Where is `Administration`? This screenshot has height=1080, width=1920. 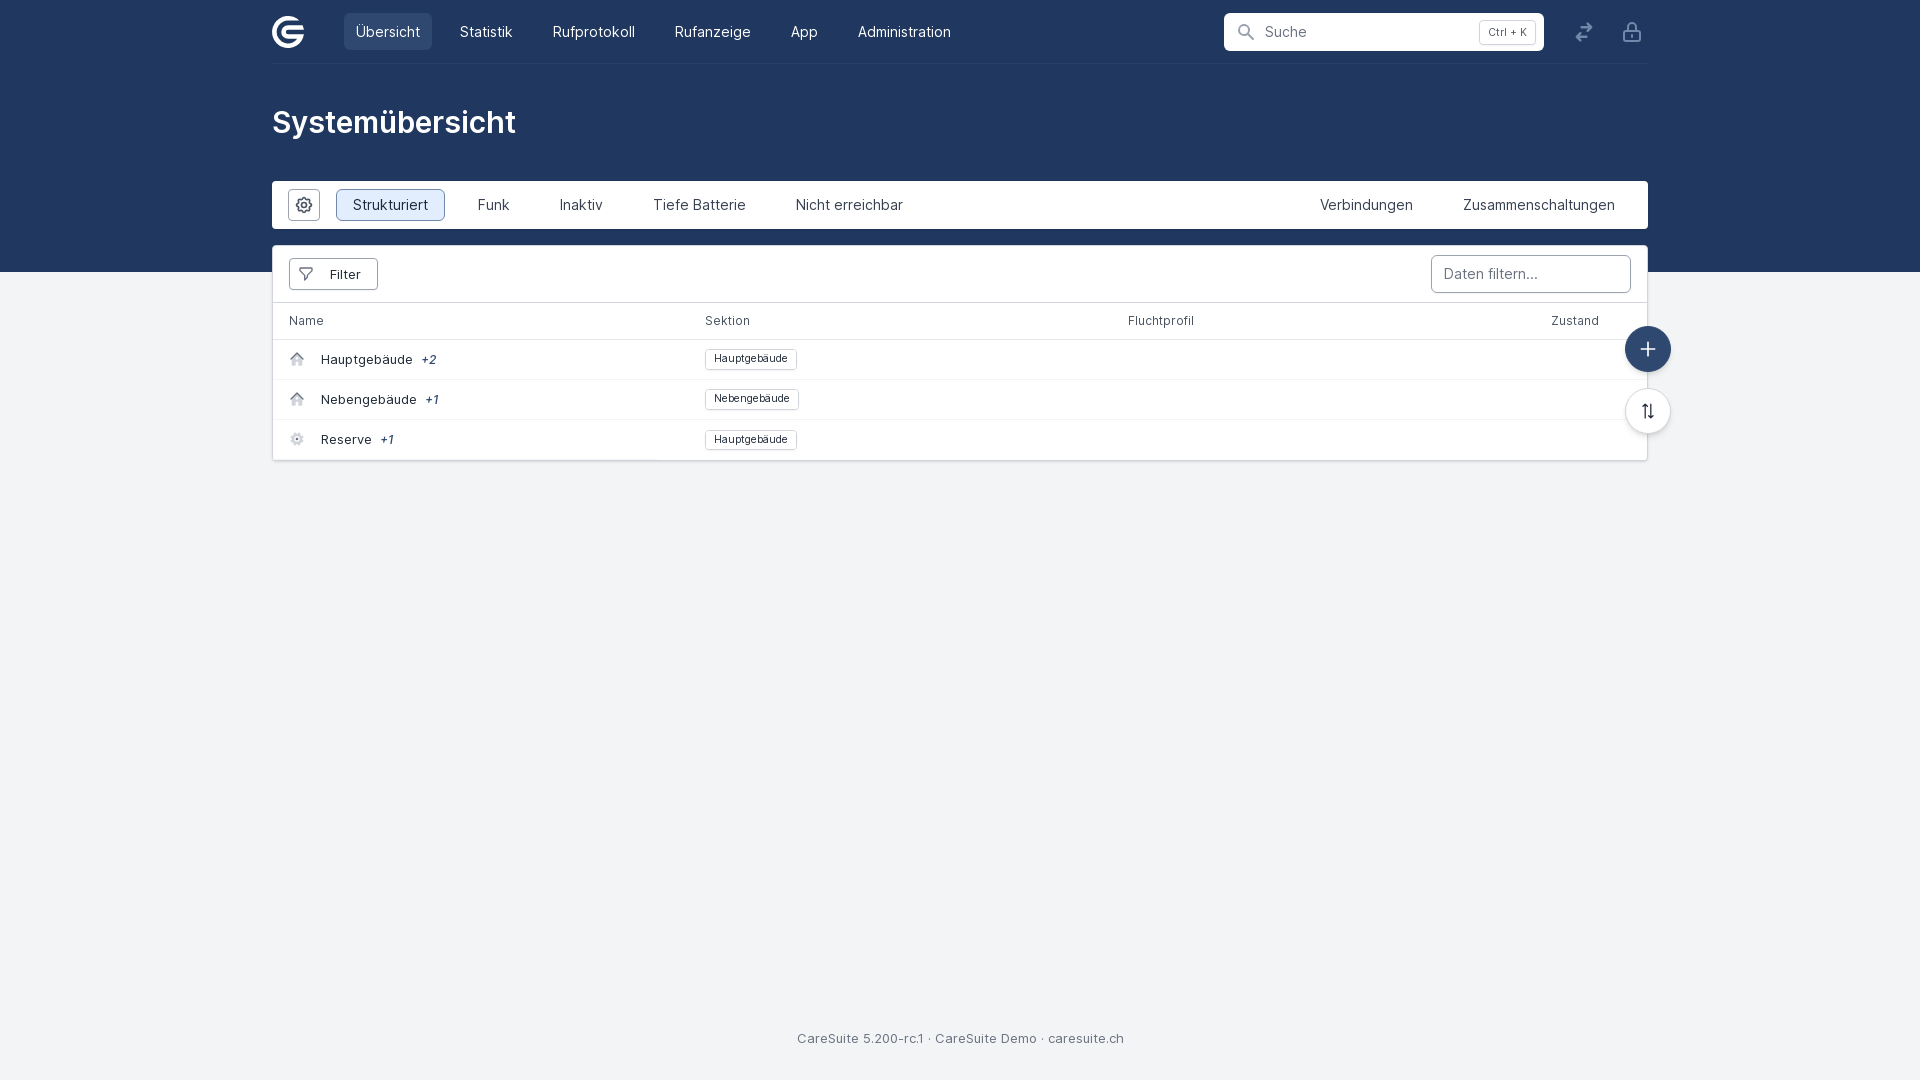
Administration is located at coordinates (904, 32).